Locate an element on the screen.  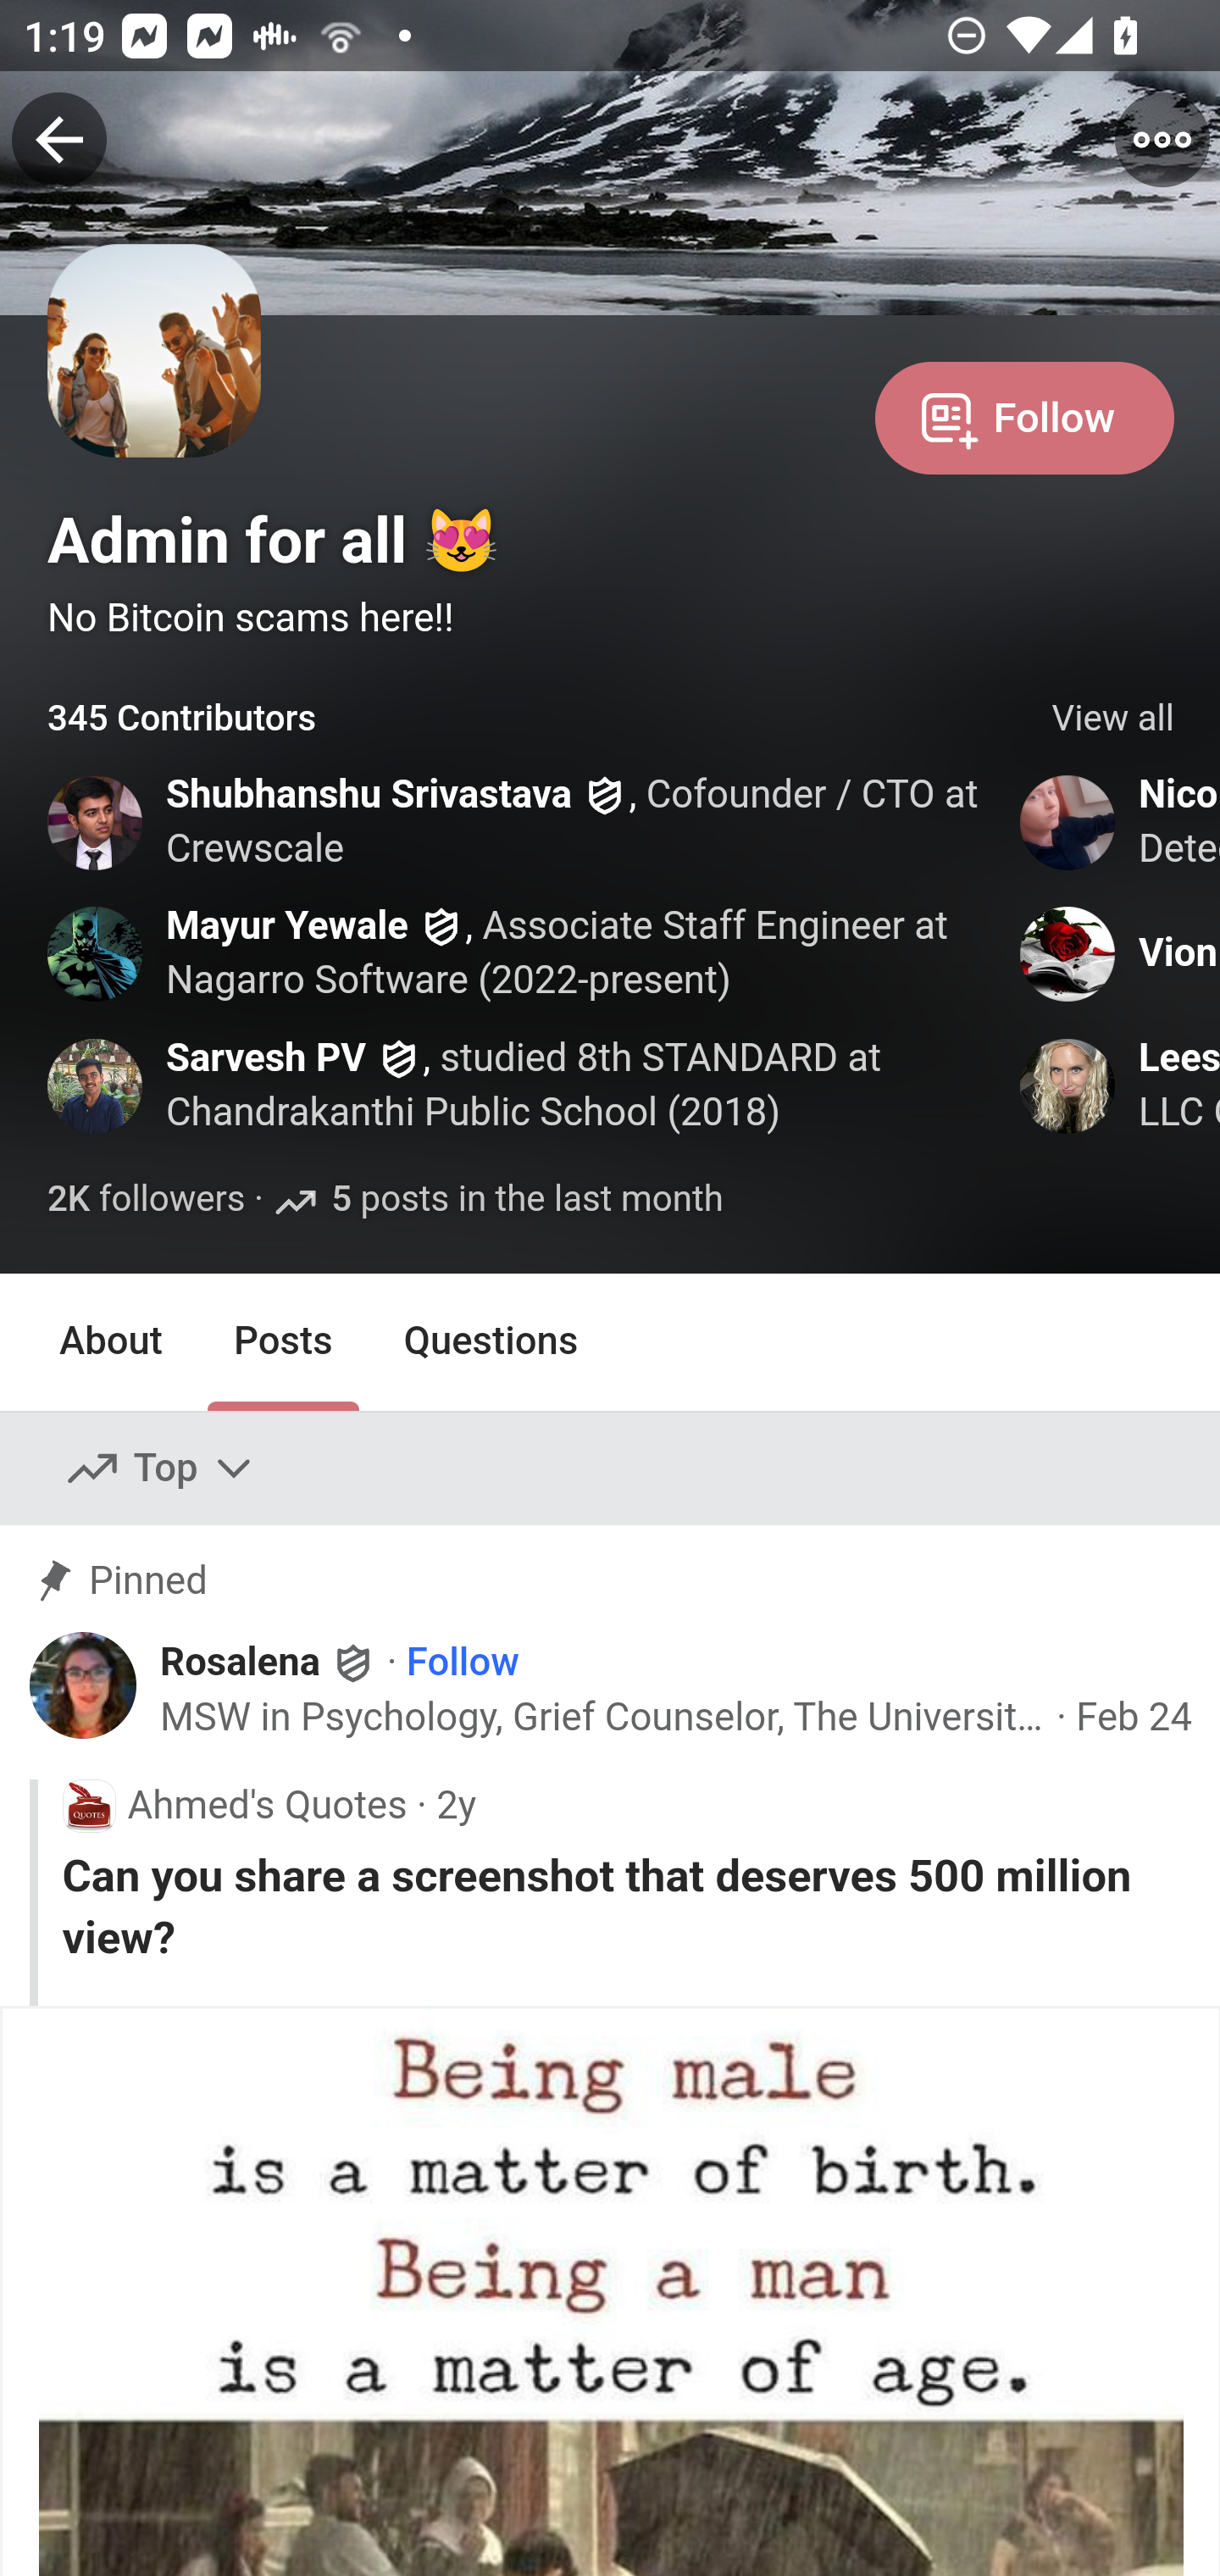
Profile photo for Nicole Higginbotham is located at coordinates (1068, 822).